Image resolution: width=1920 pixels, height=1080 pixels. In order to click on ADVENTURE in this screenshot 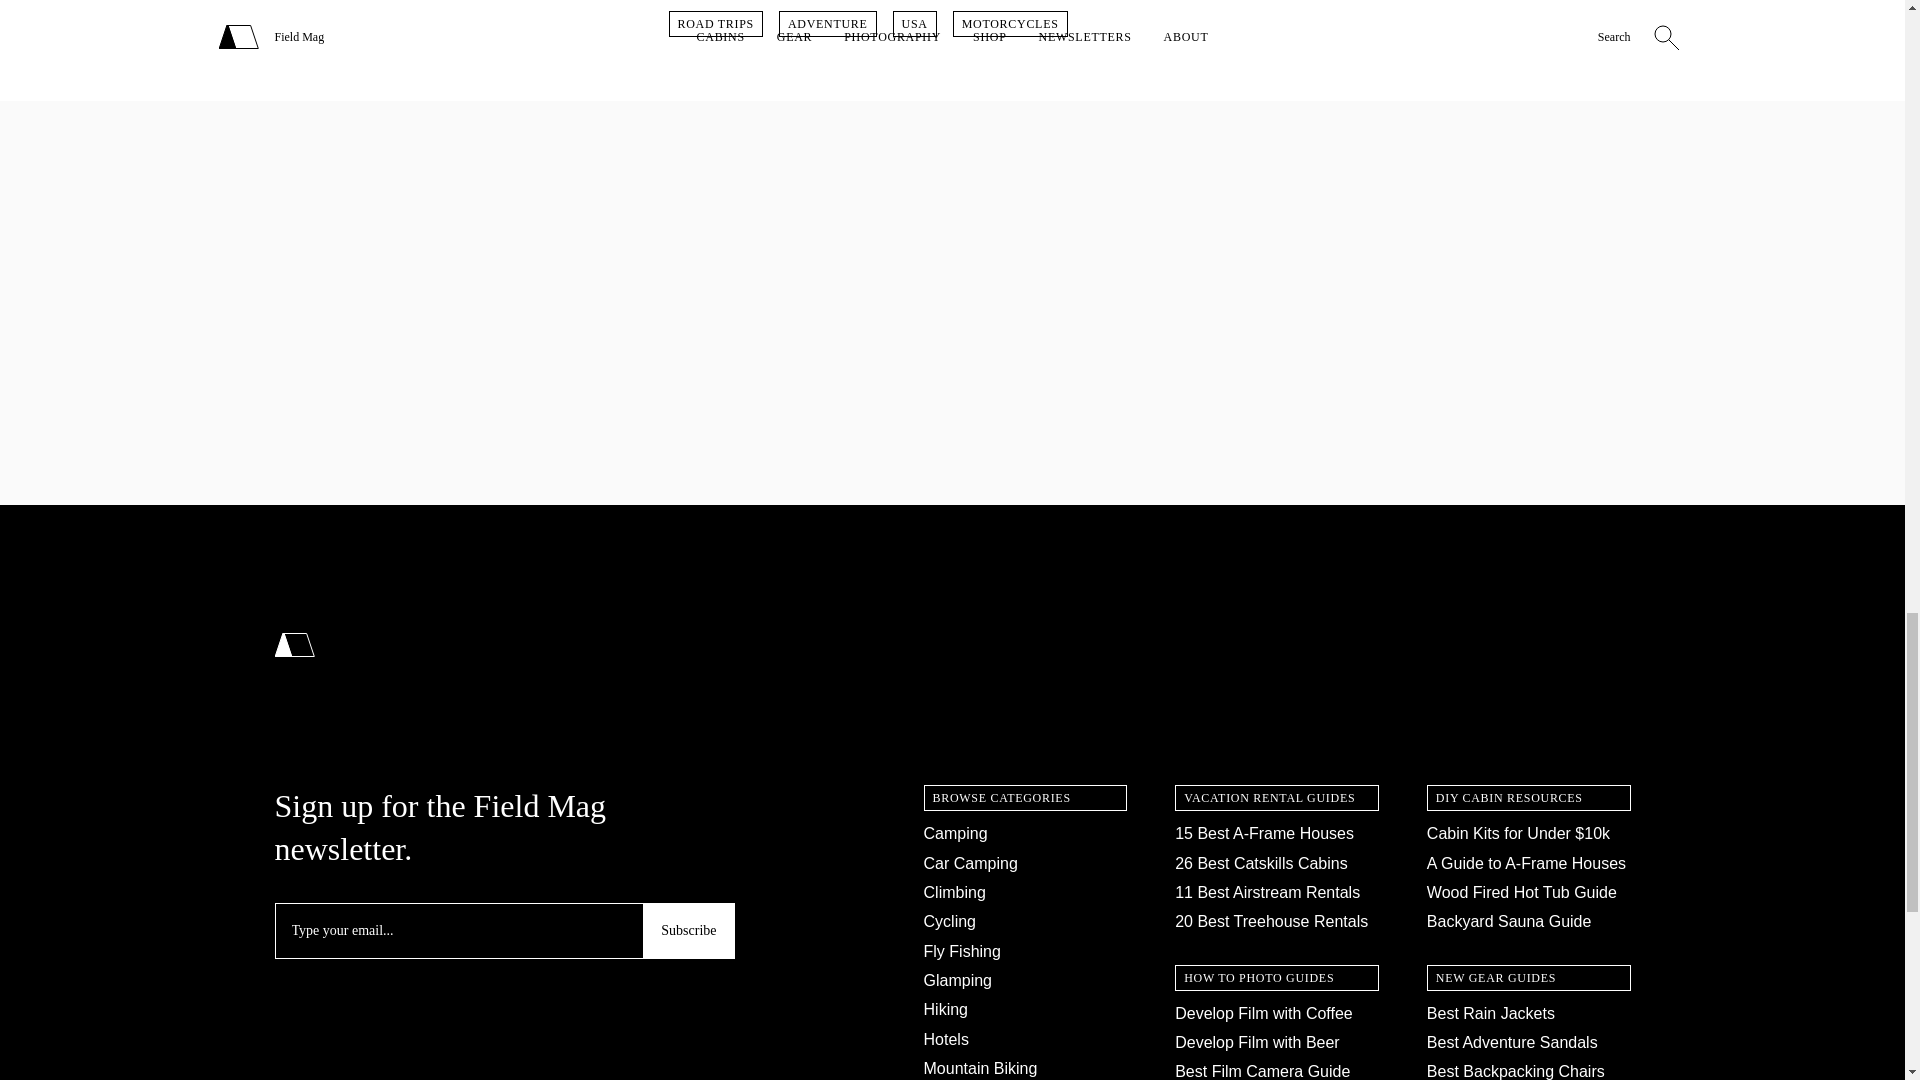, I will do `click(828, 23)`.